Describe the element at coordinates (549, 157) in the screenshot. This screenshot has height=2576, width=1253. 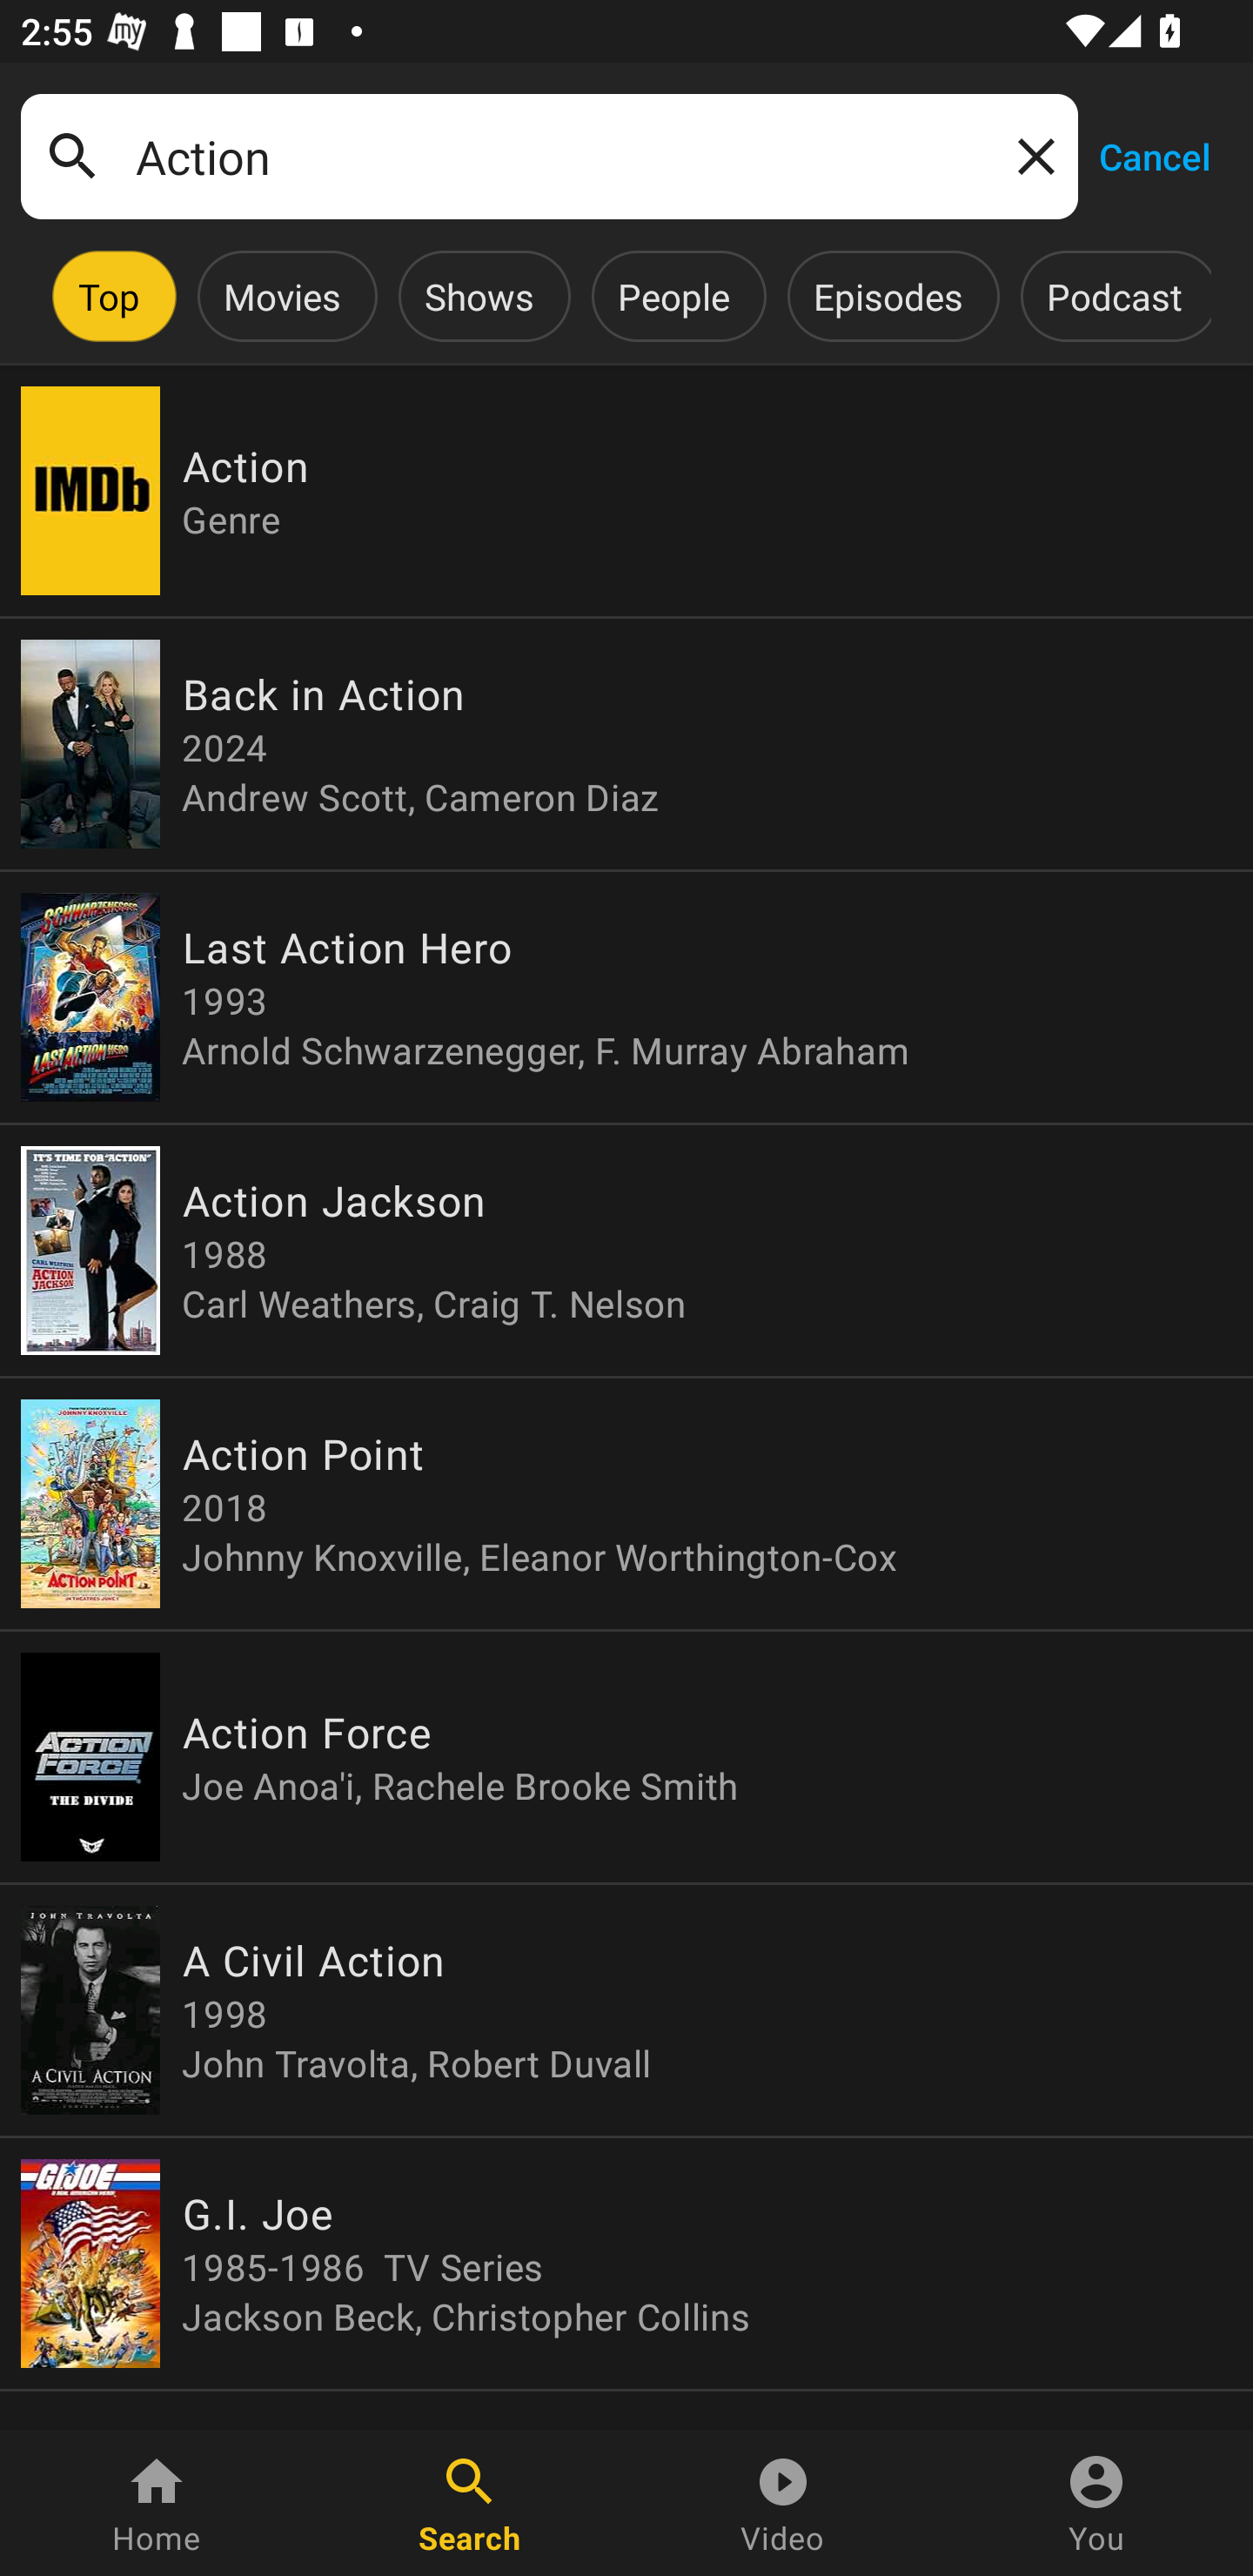
I see `Action` at that location.